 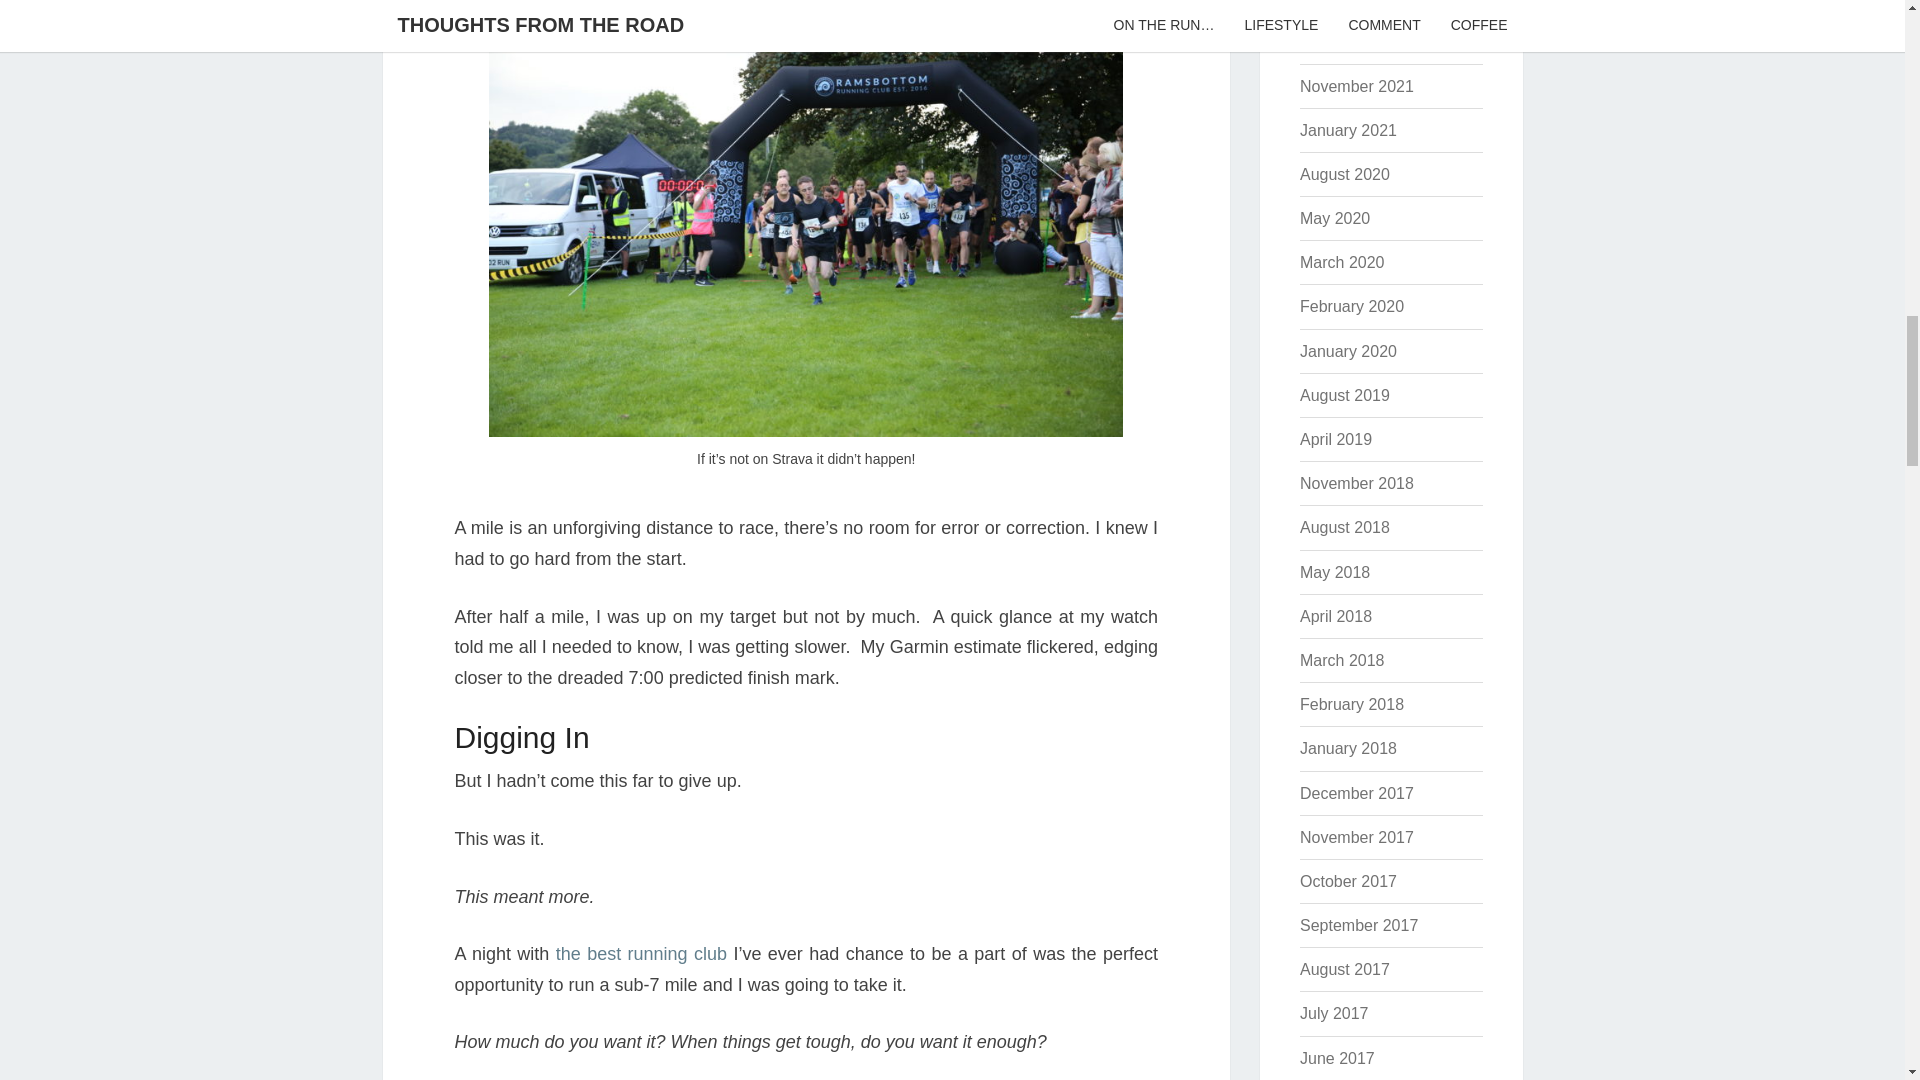 I want to click on August 2020, so click(x=1344, y=174).